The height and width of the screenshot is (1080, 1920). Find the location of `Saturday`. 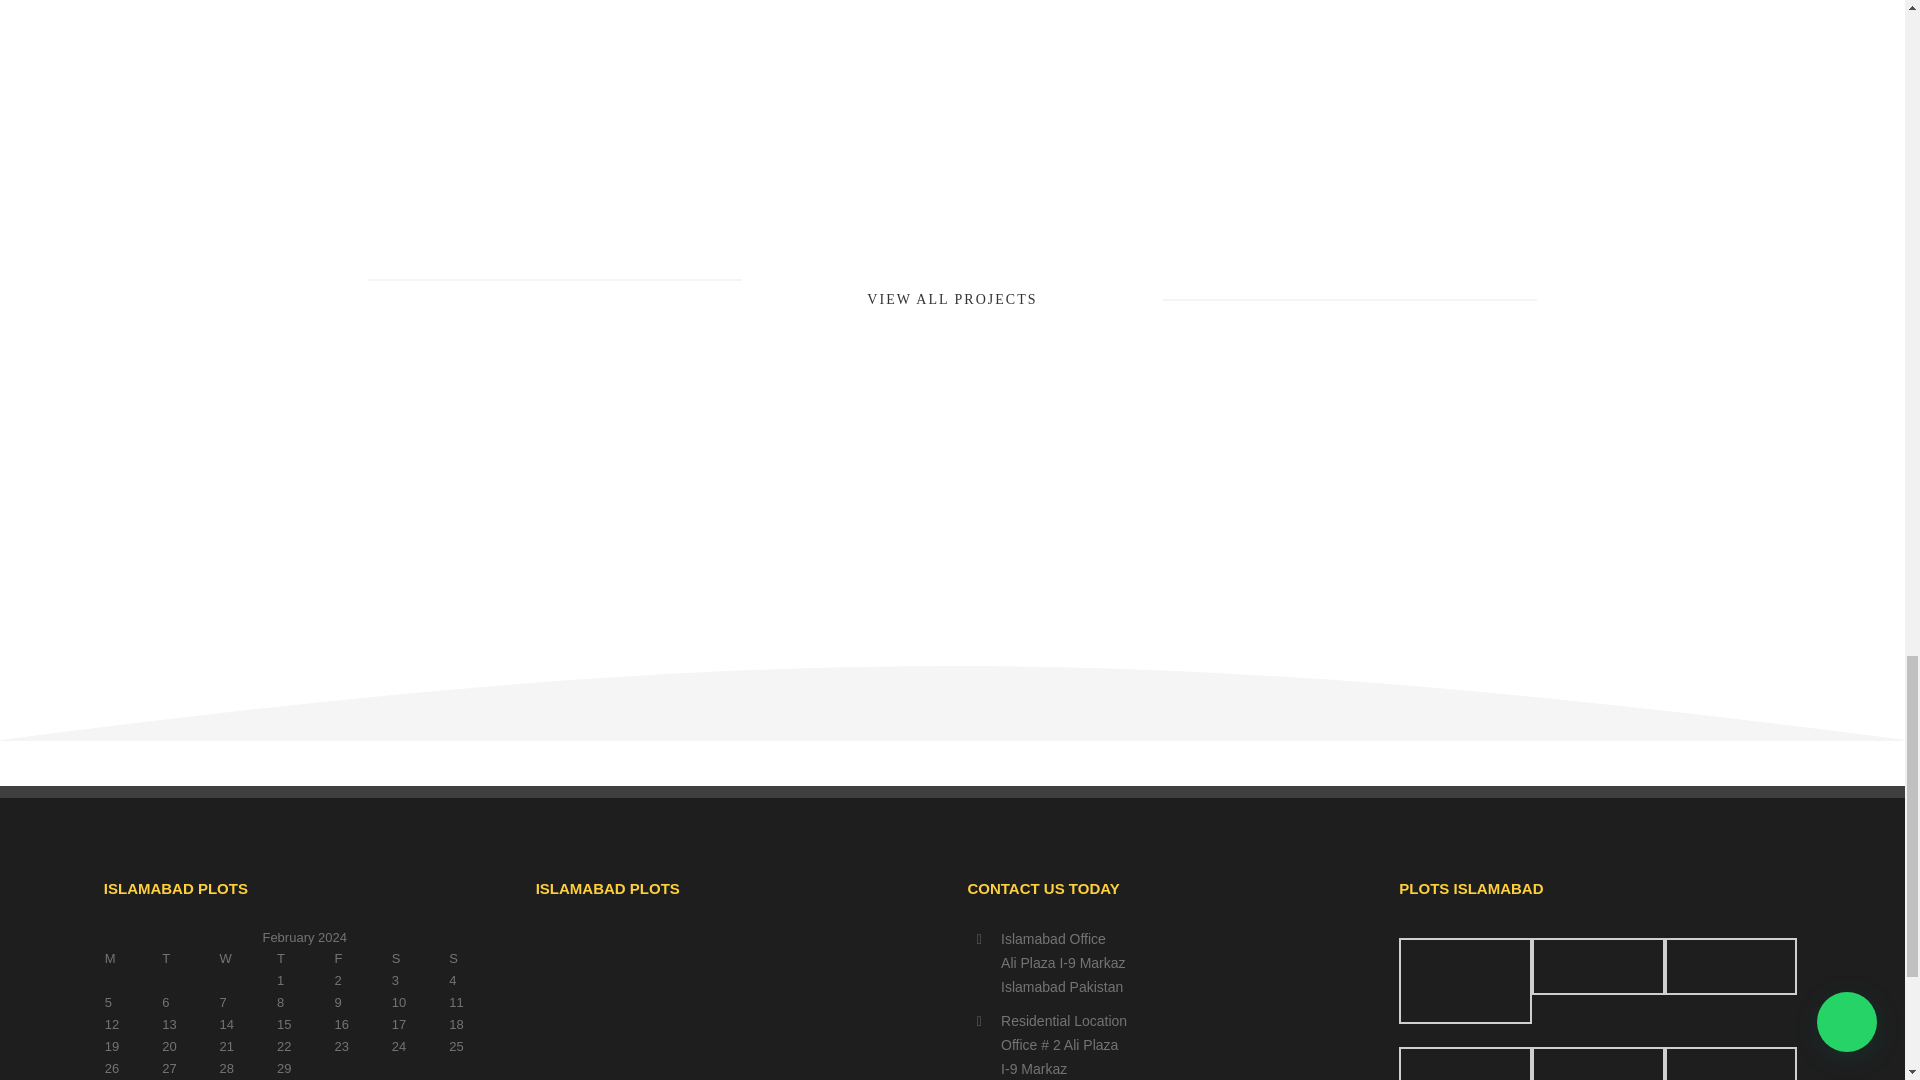

Saturday is located at coordinates (419, 958).